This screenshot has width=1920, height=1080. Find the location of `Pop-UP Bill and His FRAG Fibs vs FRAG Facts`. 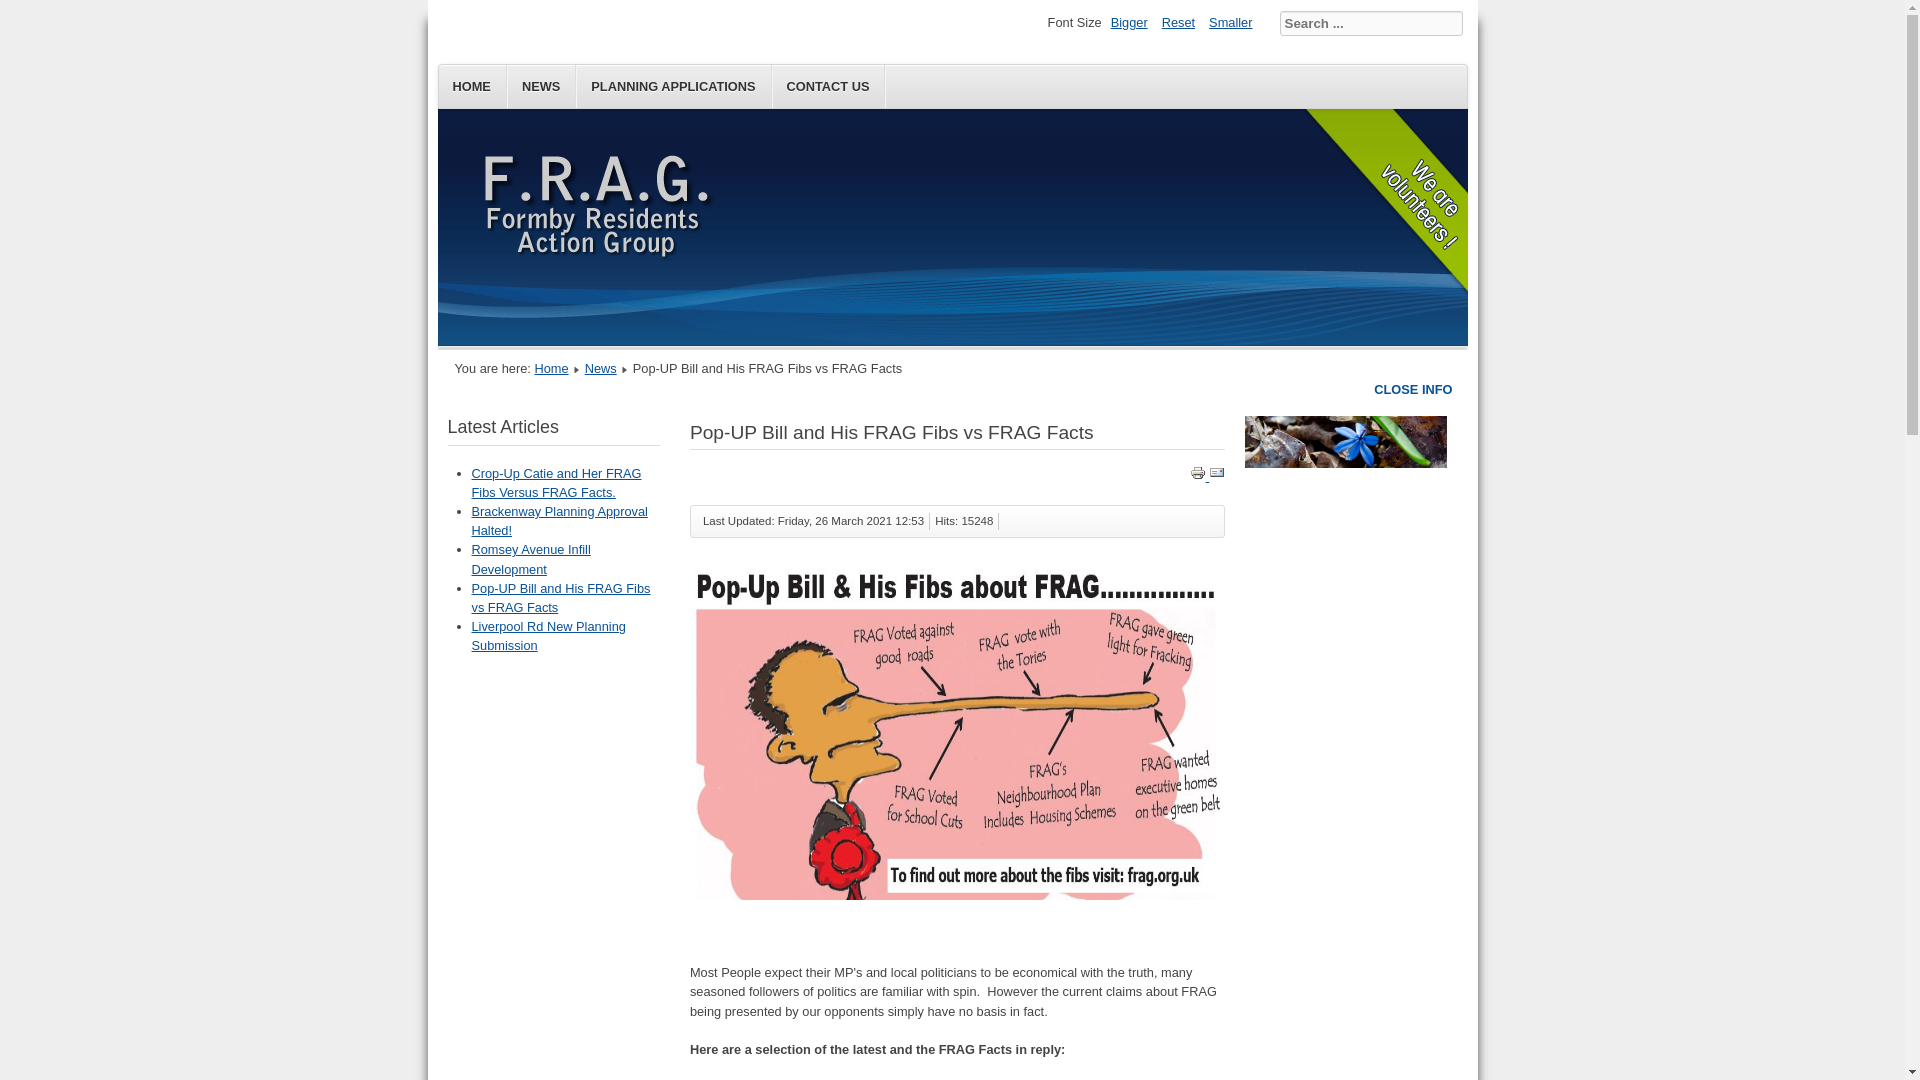

Pop-UP Bill and His FRAG Fibs vs FRAG Facts is located at coordinates (561, 598).